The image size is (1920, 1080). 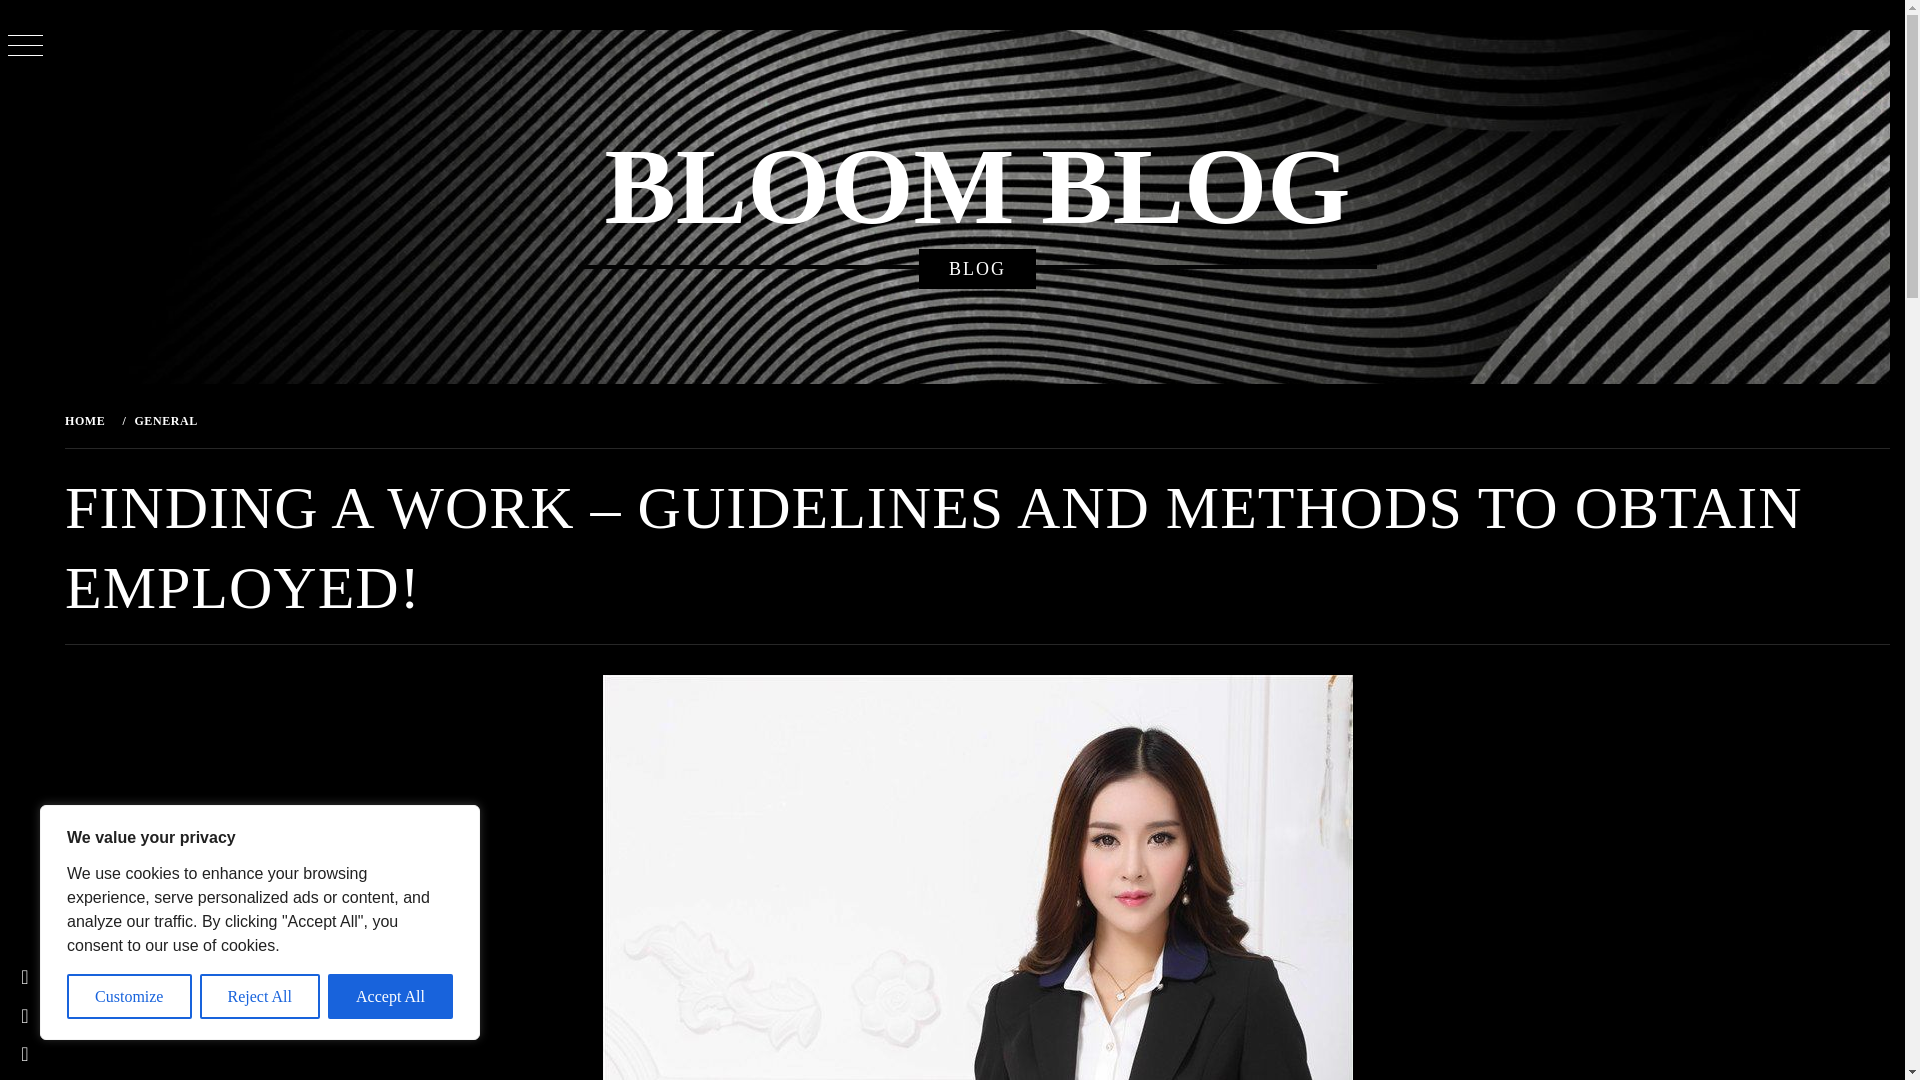 I want to click on HOME, so click(x=88, y=420).